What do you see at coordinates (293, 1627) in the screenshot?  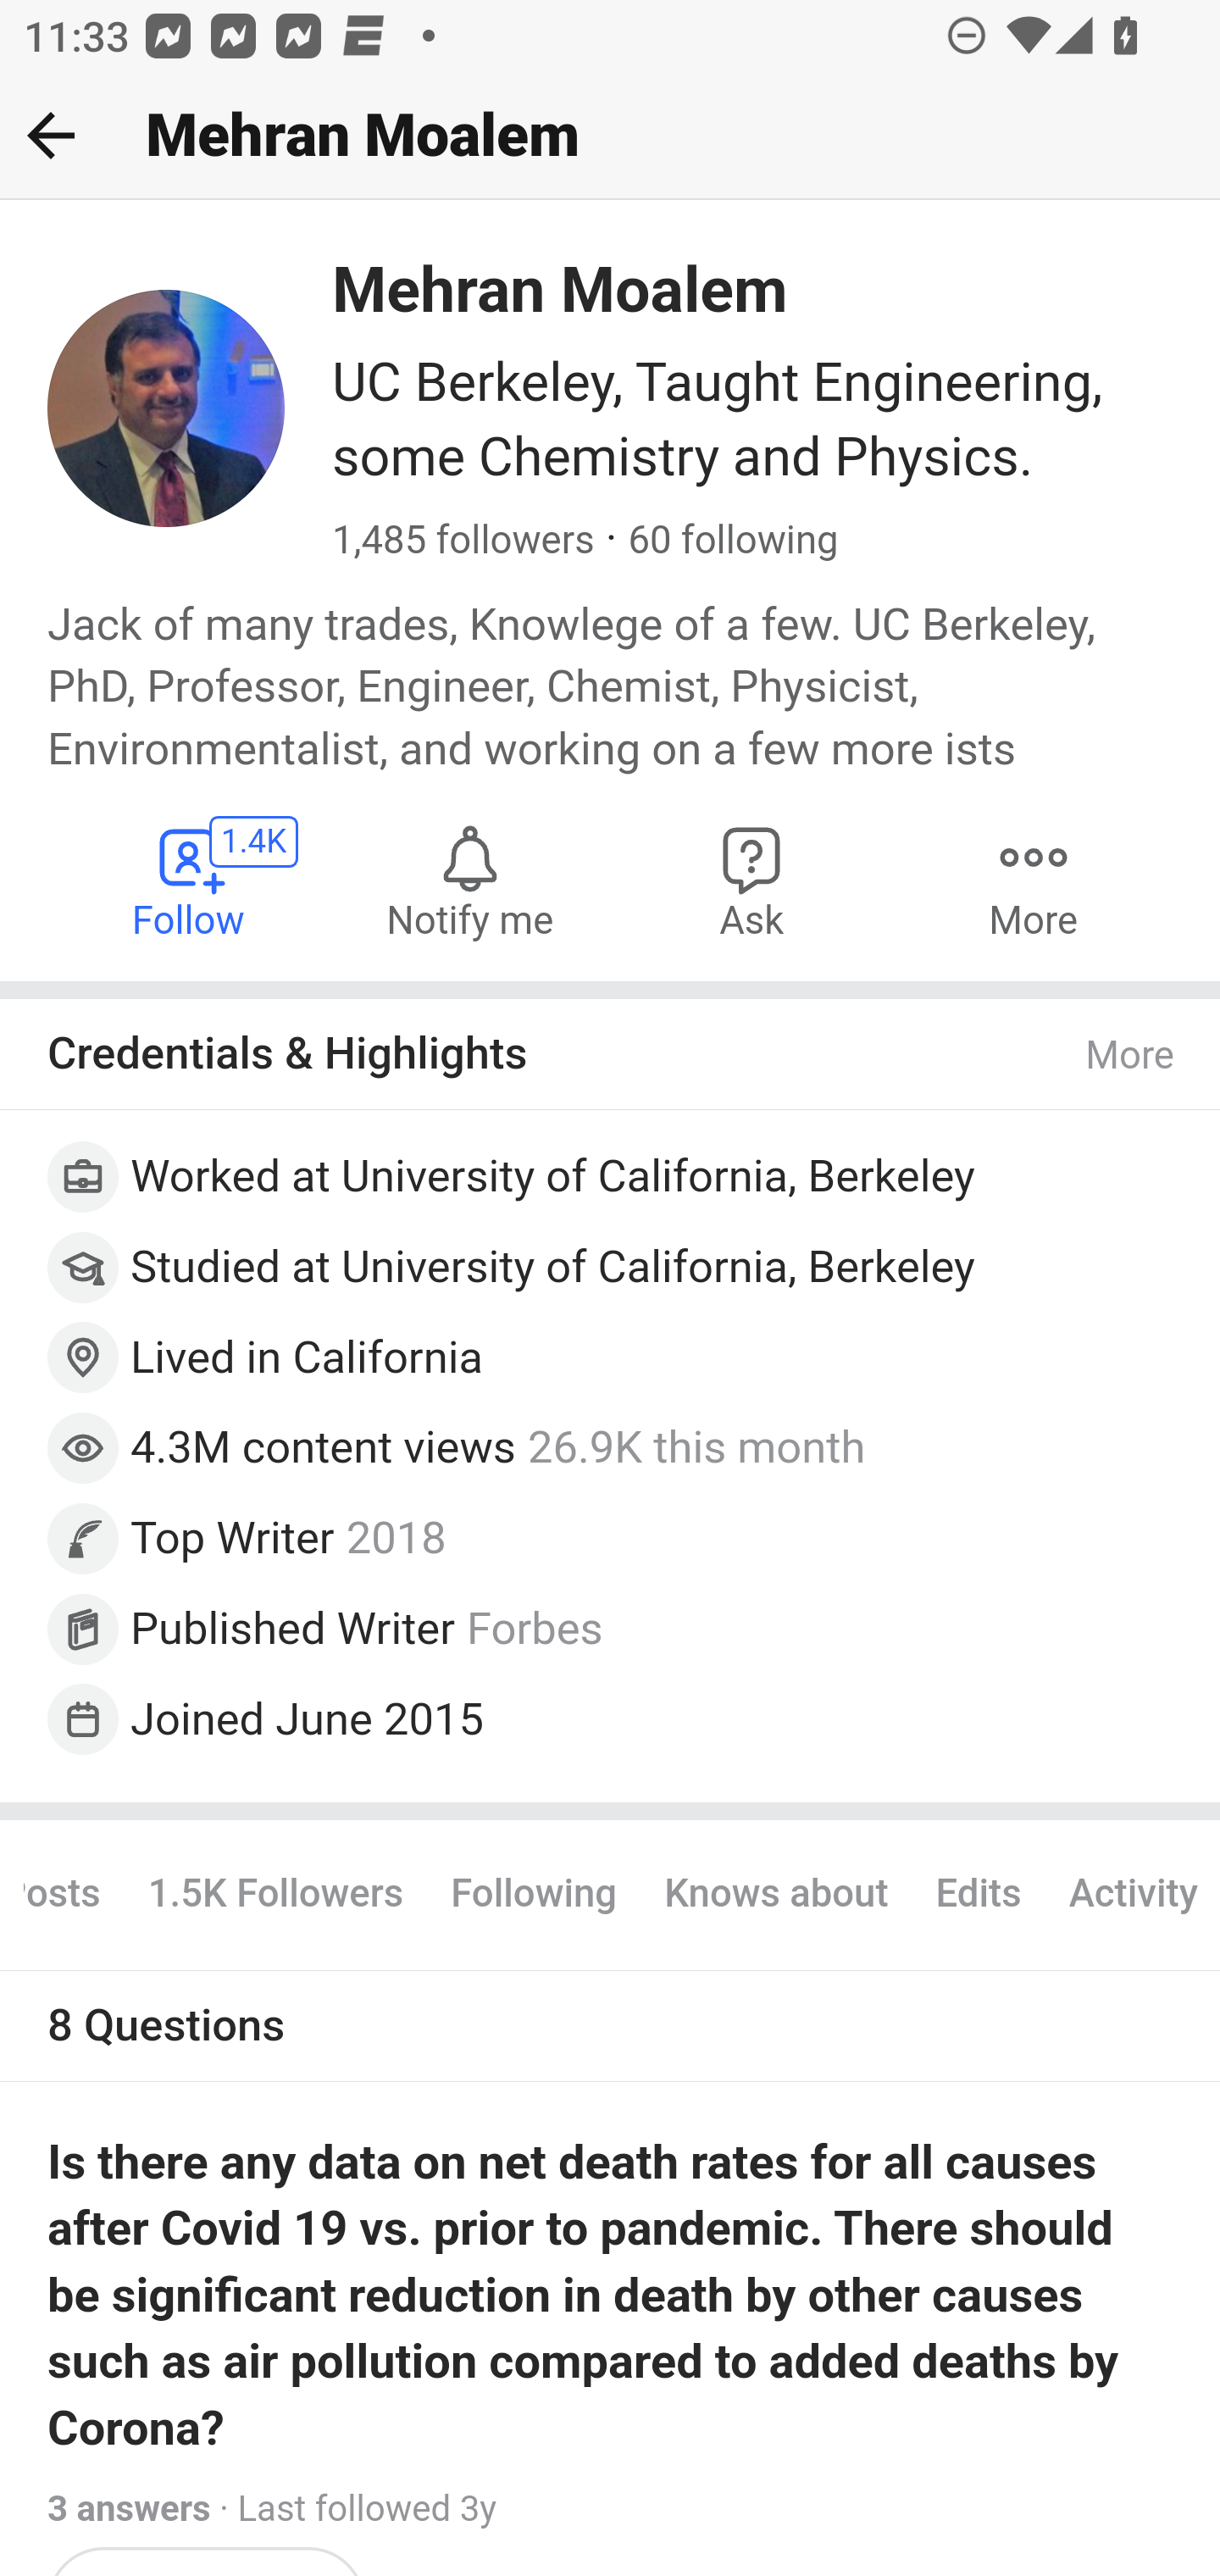 I see `Published Writer` at bounding box center [293, 1627].